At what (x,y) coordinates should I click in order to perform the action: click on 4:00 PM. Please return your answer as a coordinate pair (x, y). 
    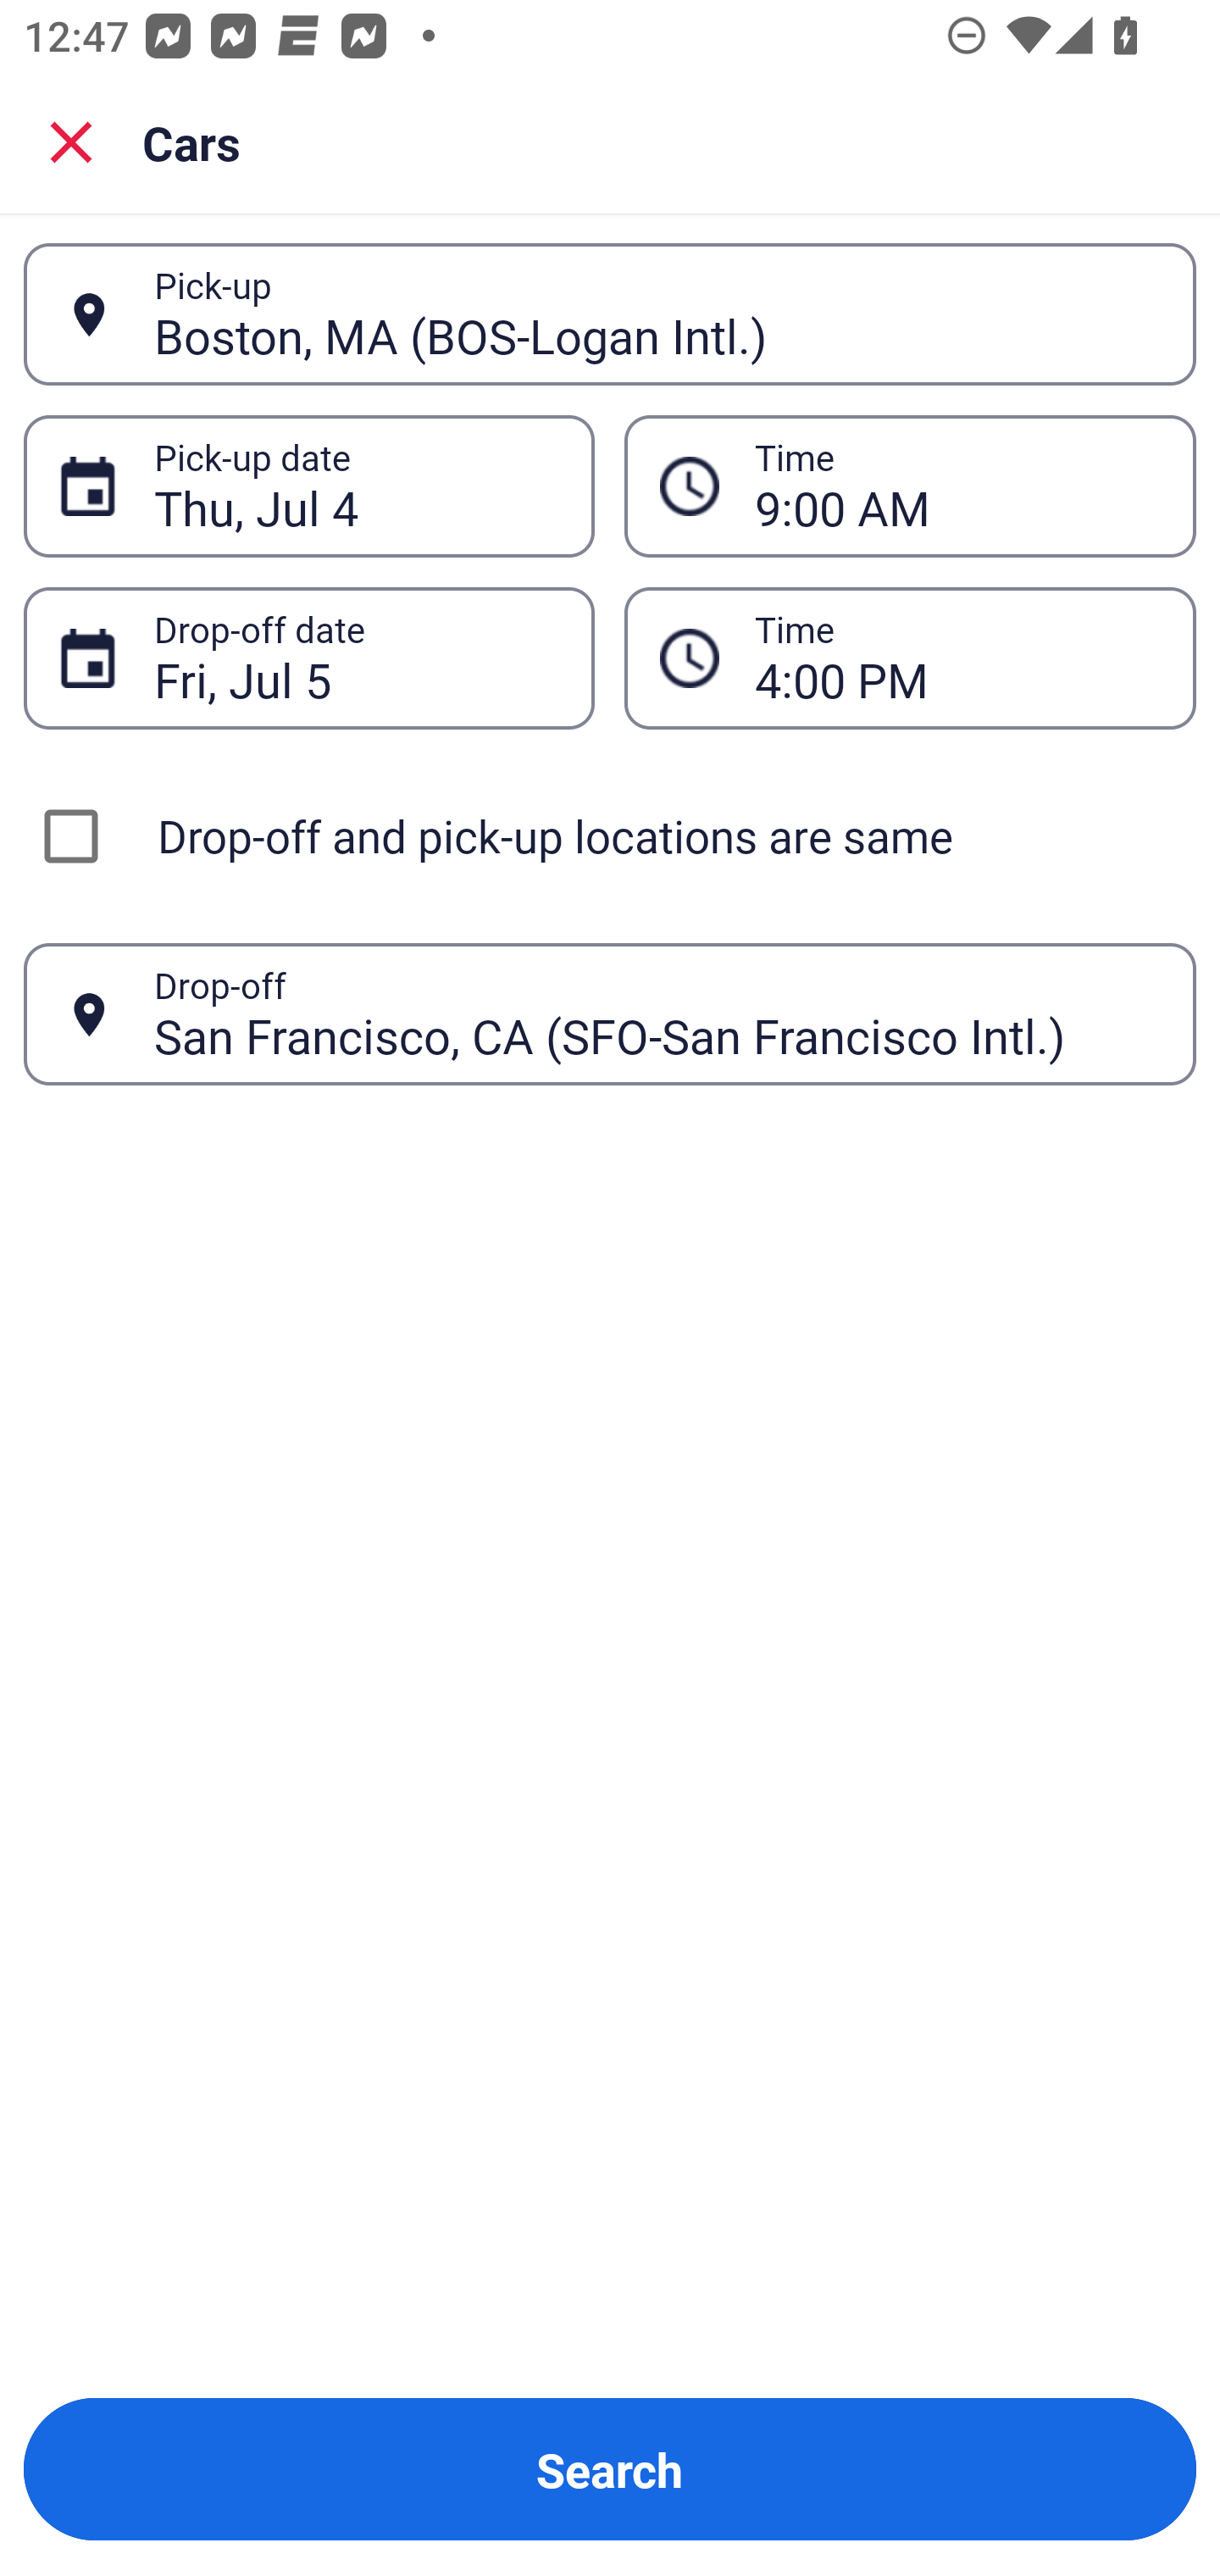
    Looking at the image, I should click on (910, 658).